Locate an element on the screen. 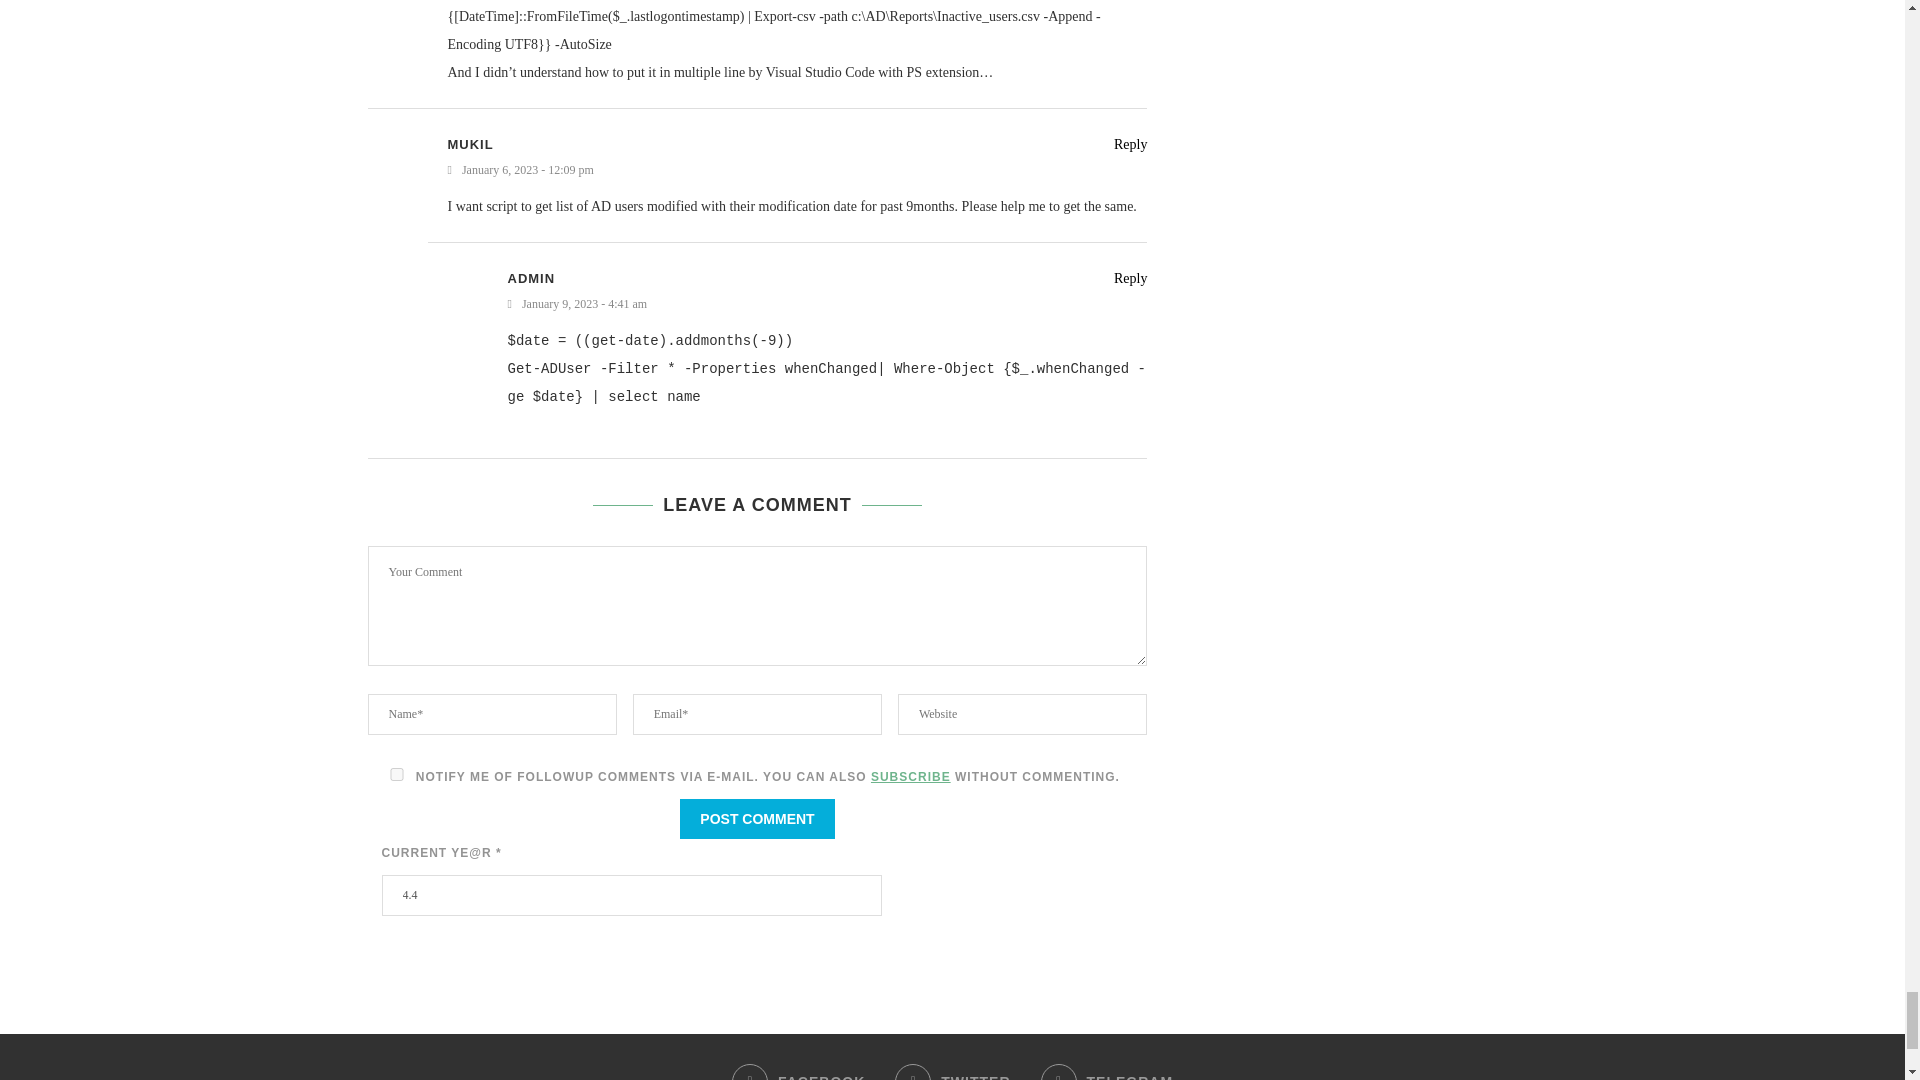 The image size is (1920, 1080). yes is located at coordinates (397, 774).